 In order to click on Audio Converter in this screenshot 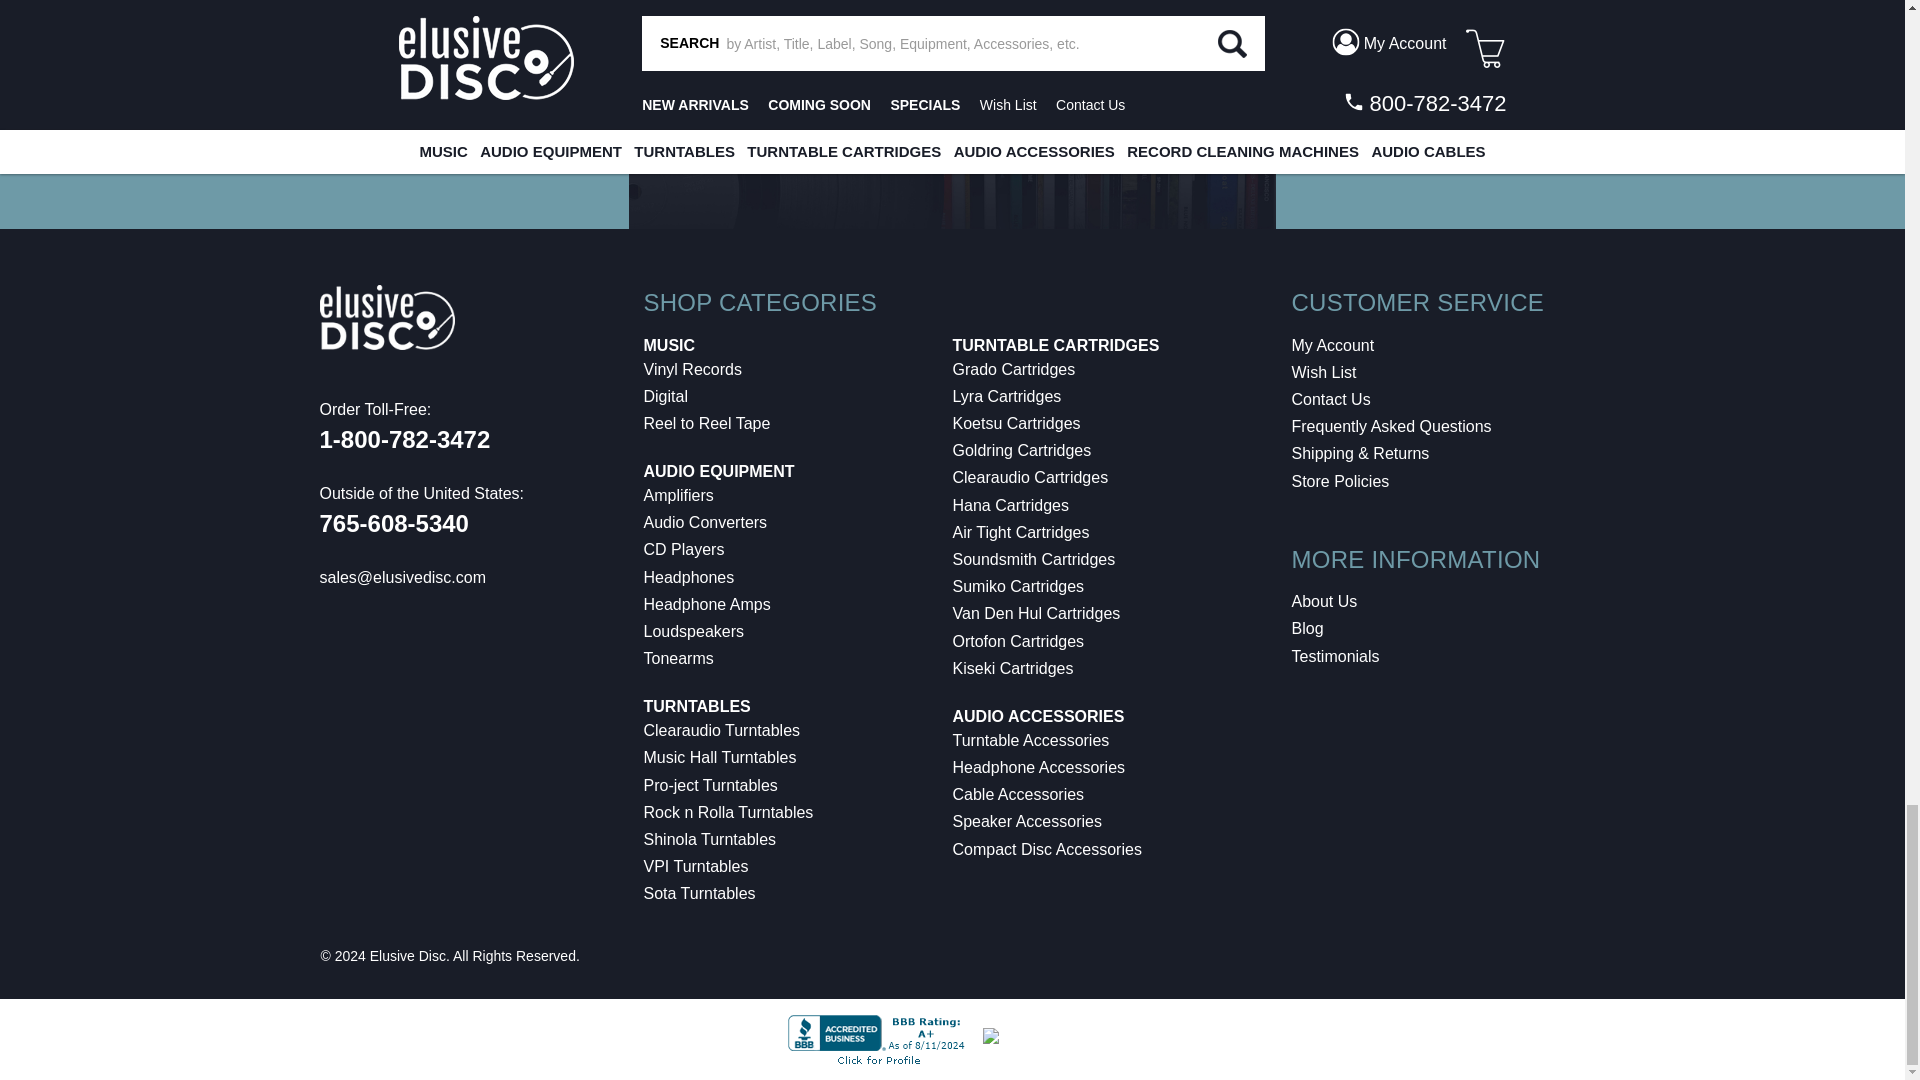, I will do `click(706, 522)`.